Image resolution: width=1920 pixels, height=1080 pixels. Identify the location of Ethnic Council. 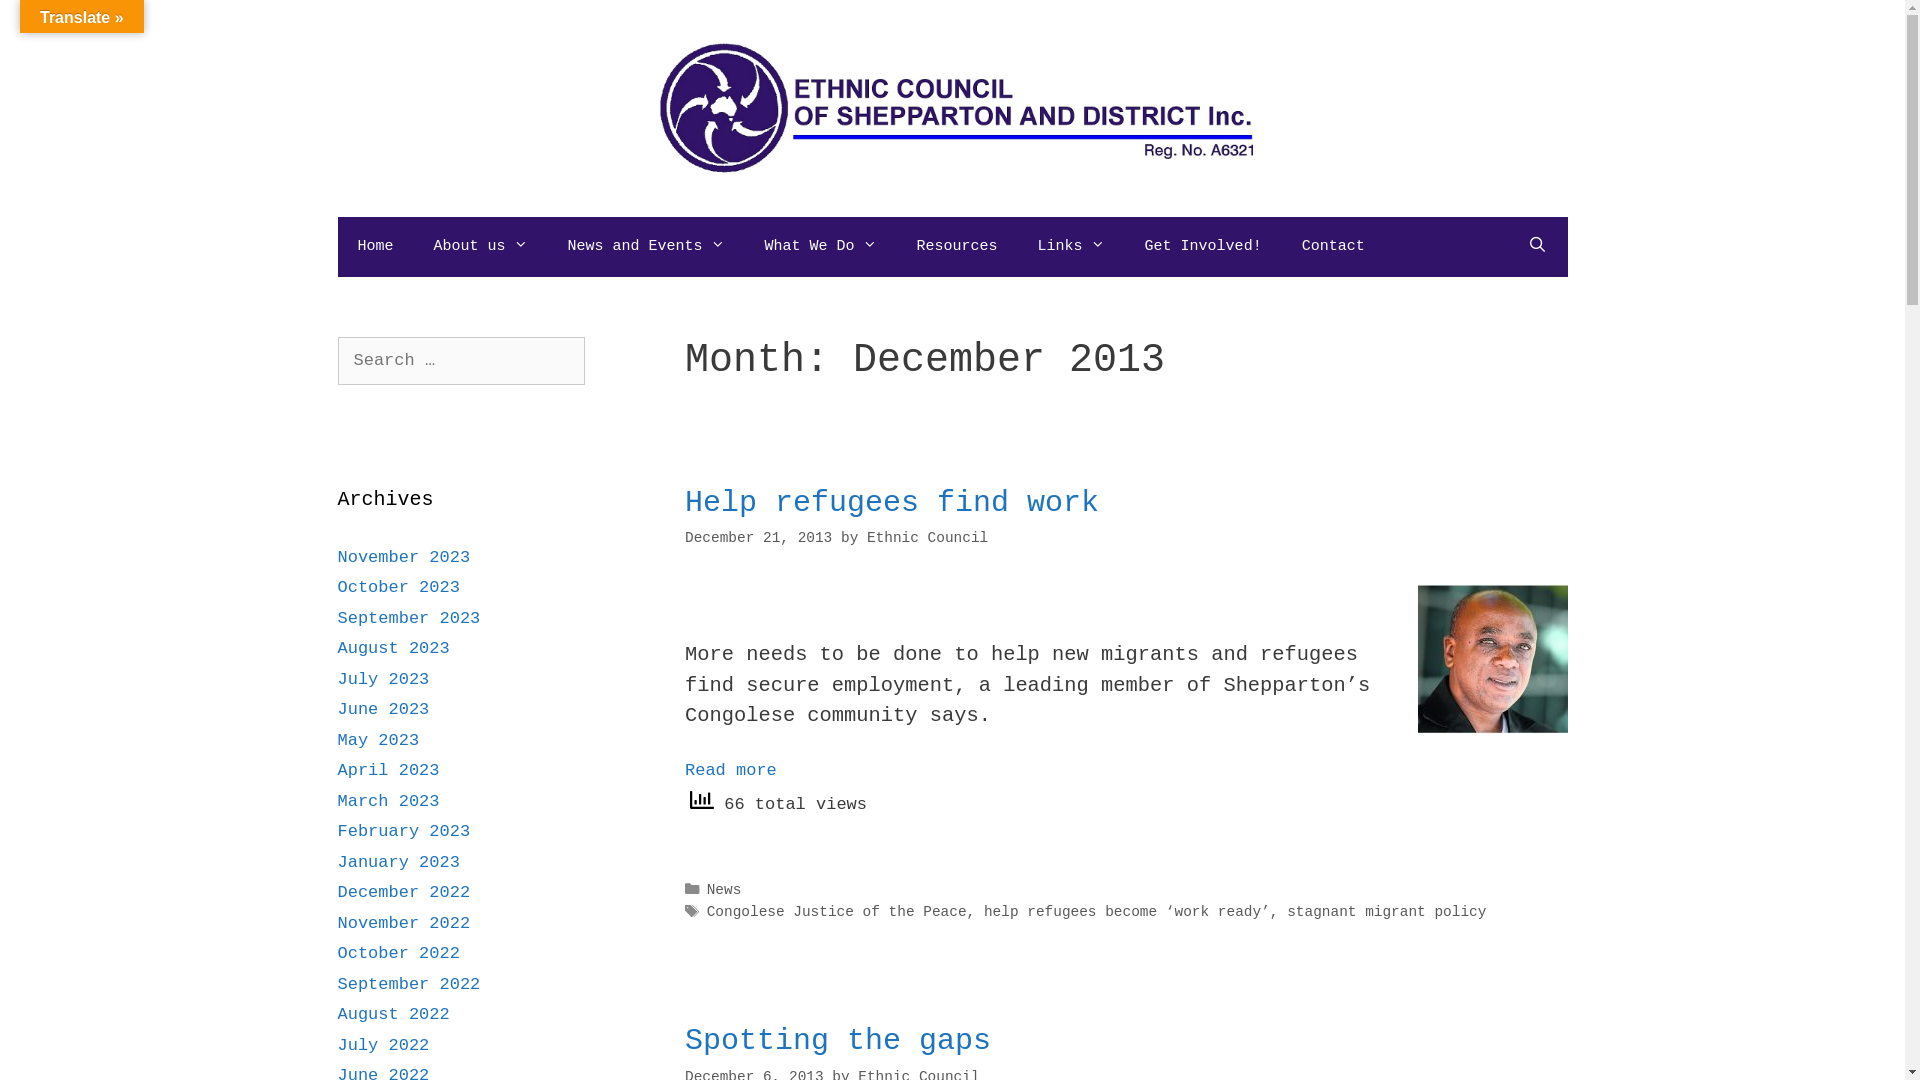
(927, 538).